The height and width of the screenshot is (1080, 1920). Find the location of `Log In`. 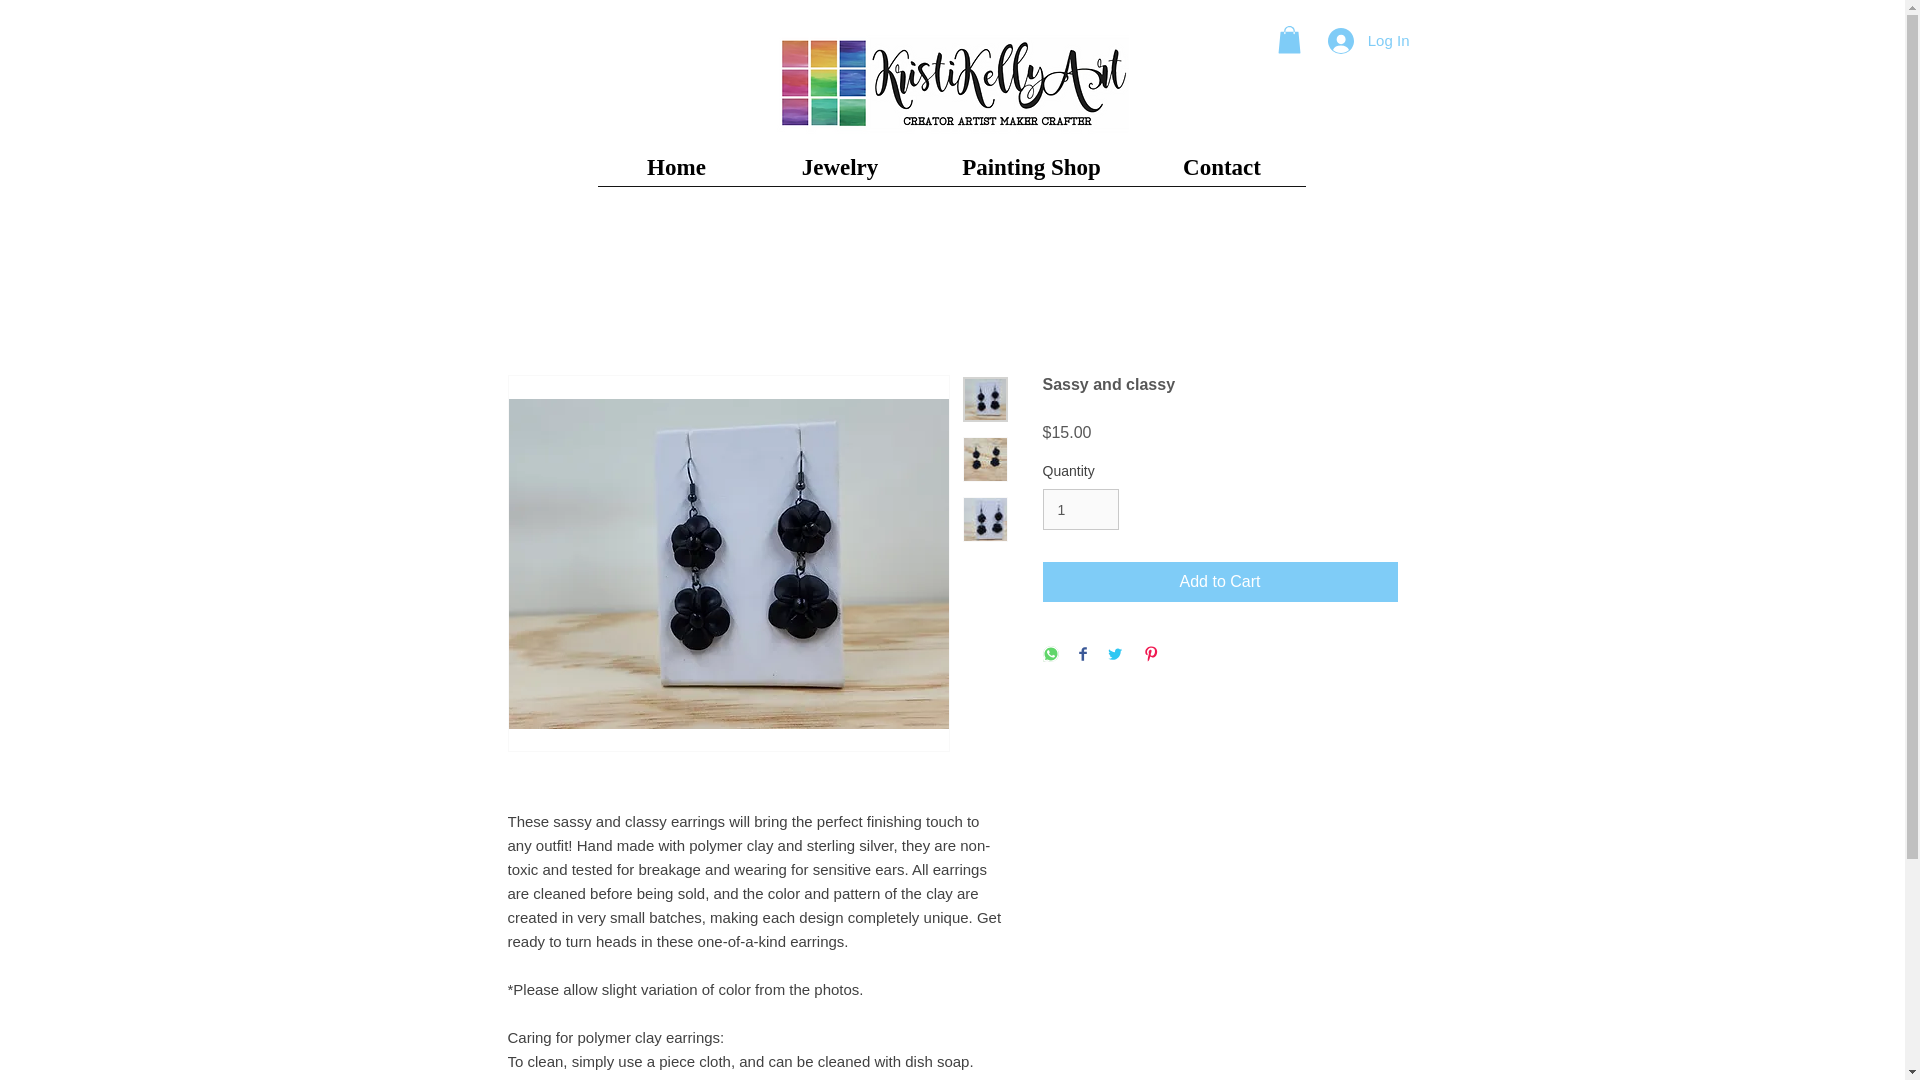

Log In is located at coordinates (1368, 40).